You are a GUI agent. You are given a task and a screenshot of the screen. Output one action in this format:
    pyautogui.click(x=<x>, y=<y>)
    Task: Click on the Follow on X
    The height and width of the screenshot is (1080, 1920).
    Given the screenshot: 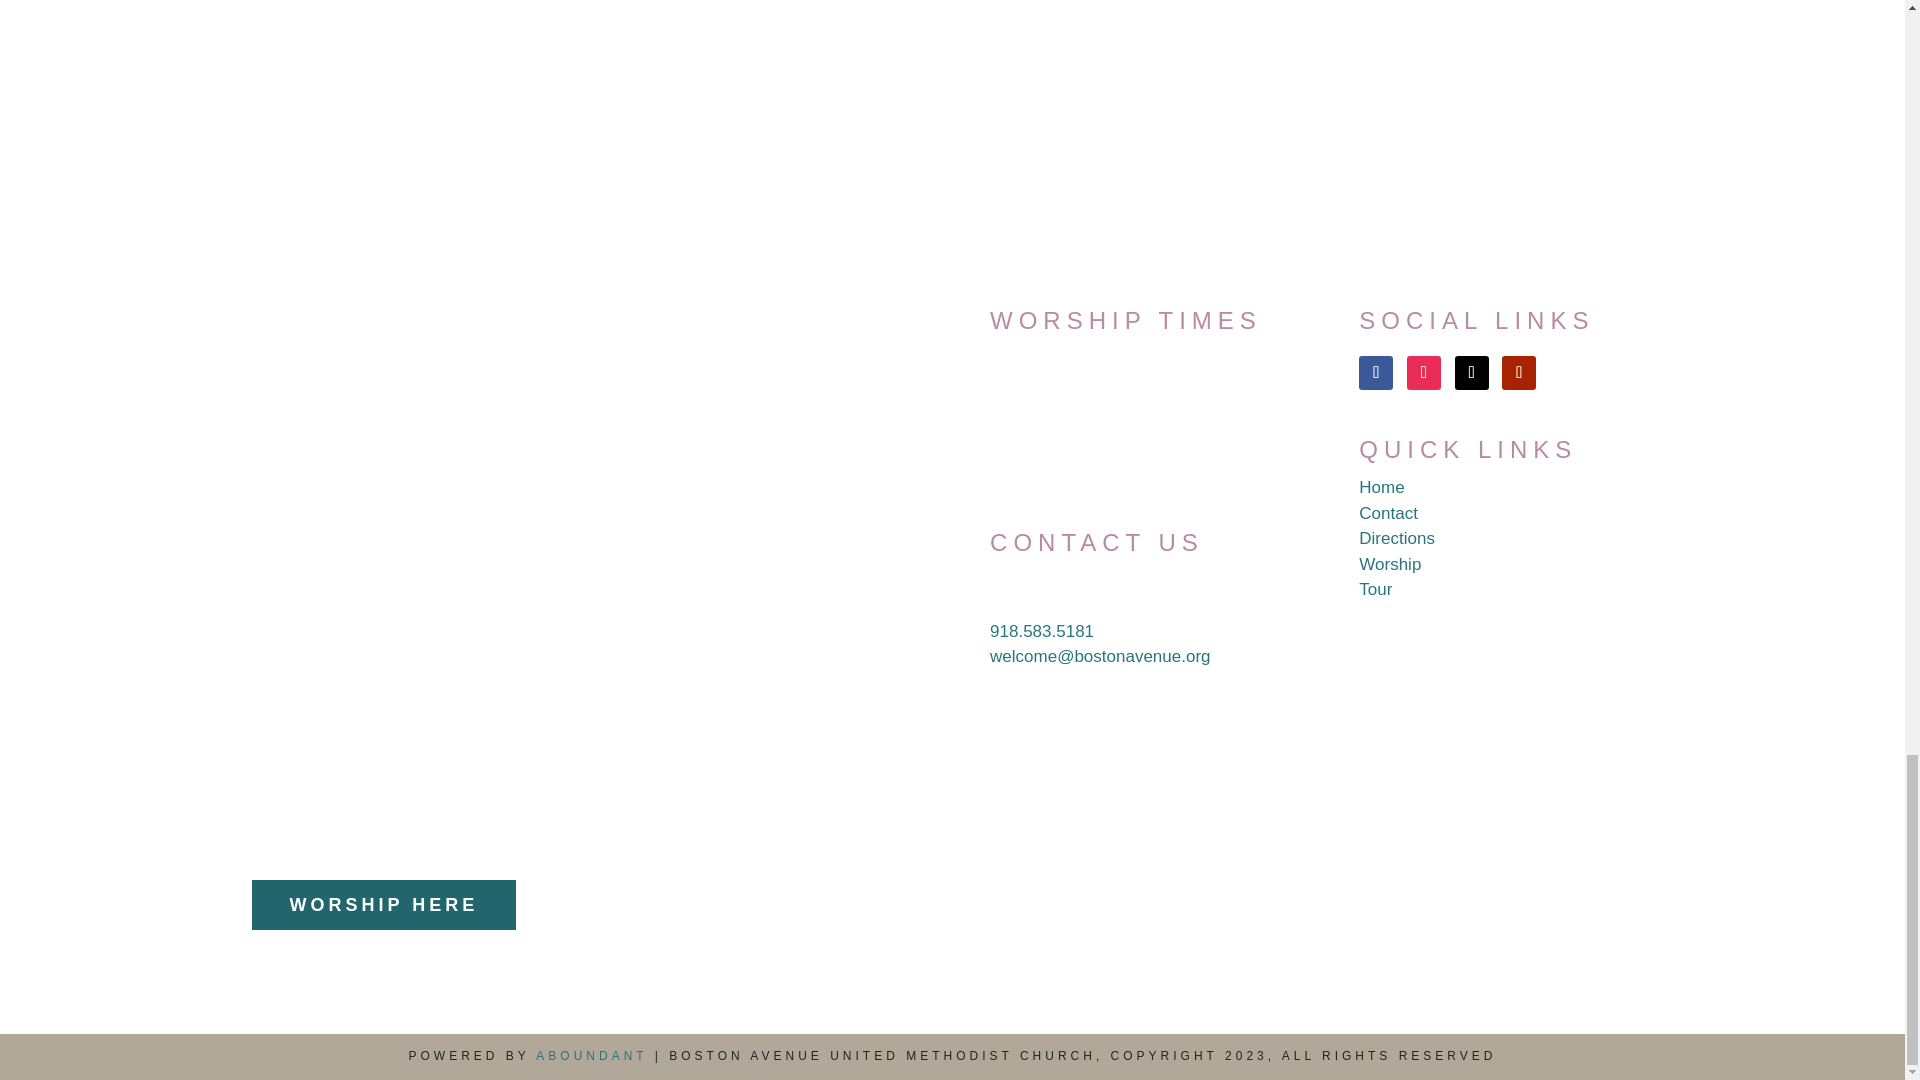 What is the action you would take?
    pyautogui.click(x=1472, y=372)
    